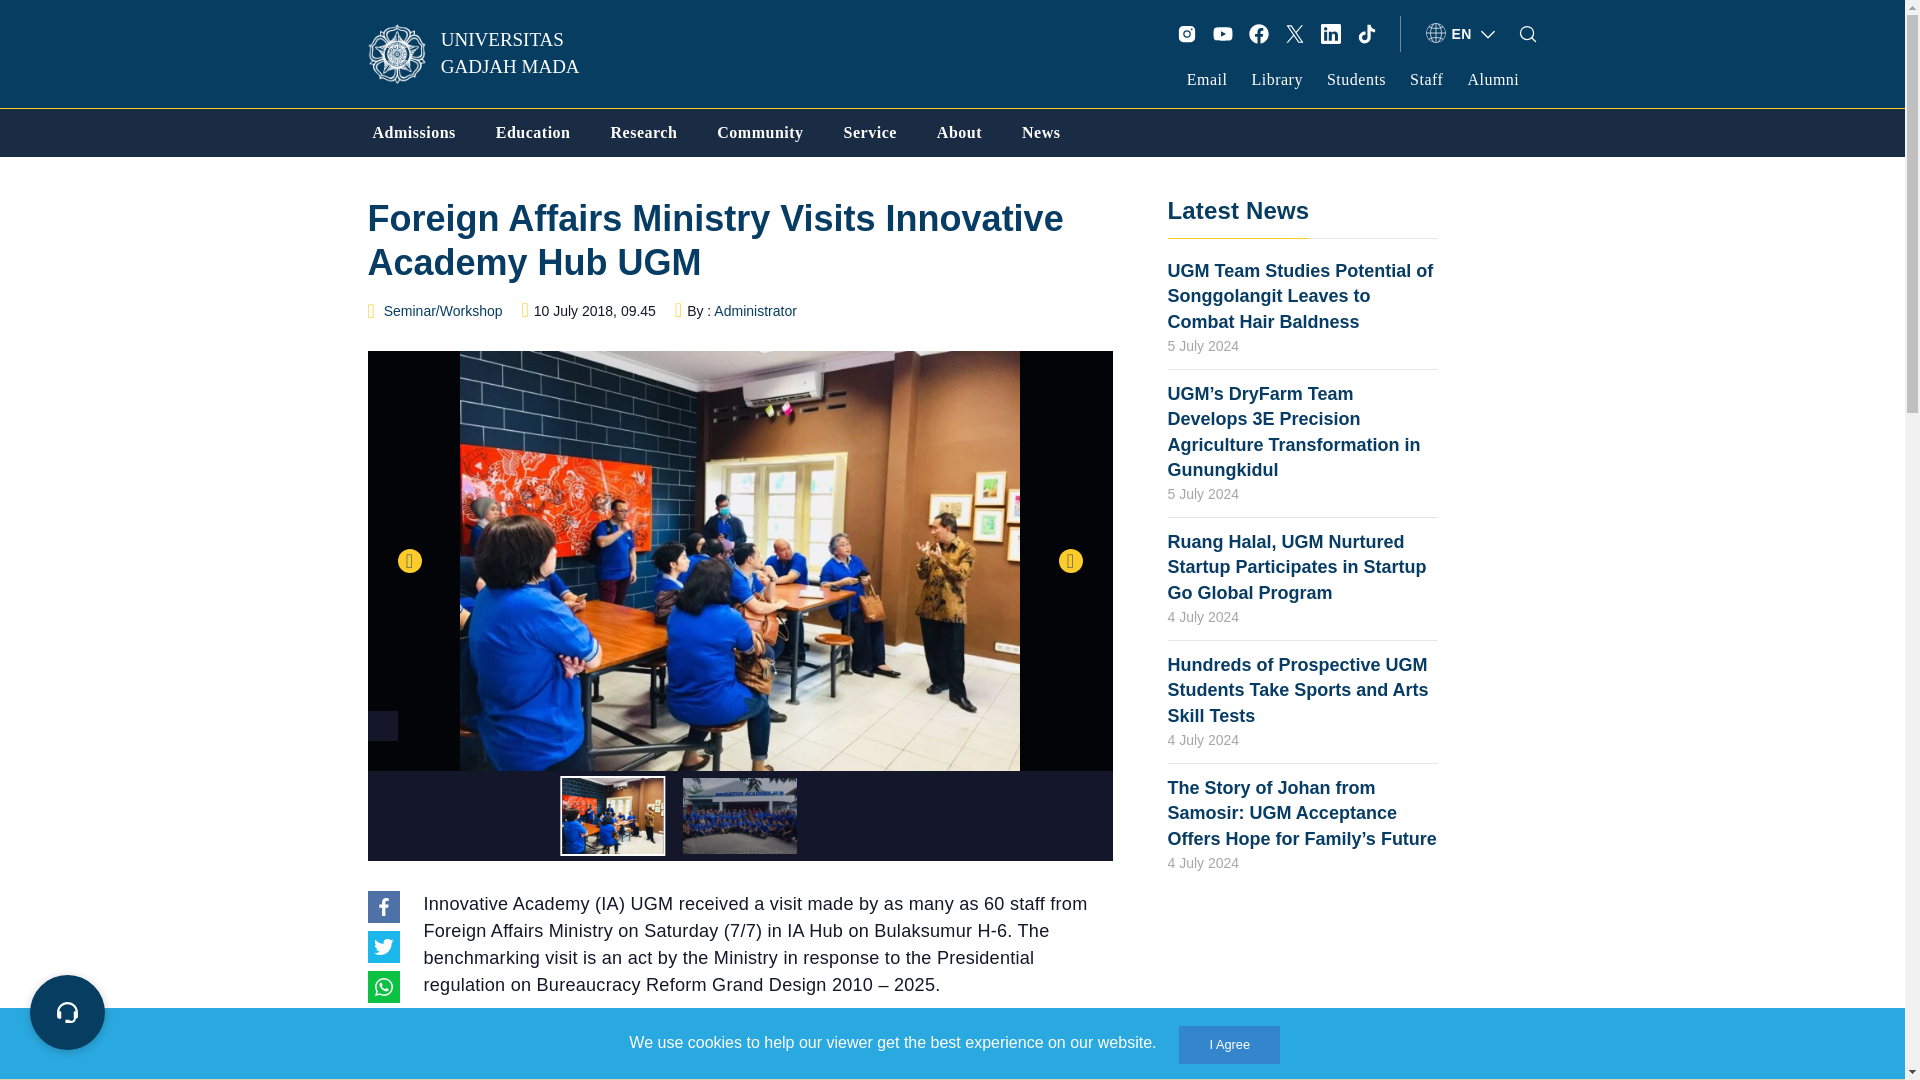 This screenshot has height=1080, width=1920. What do you see at coordinates (1462, 34) in the screenshot?
I see `EN` at bounding box center [1462, 34].